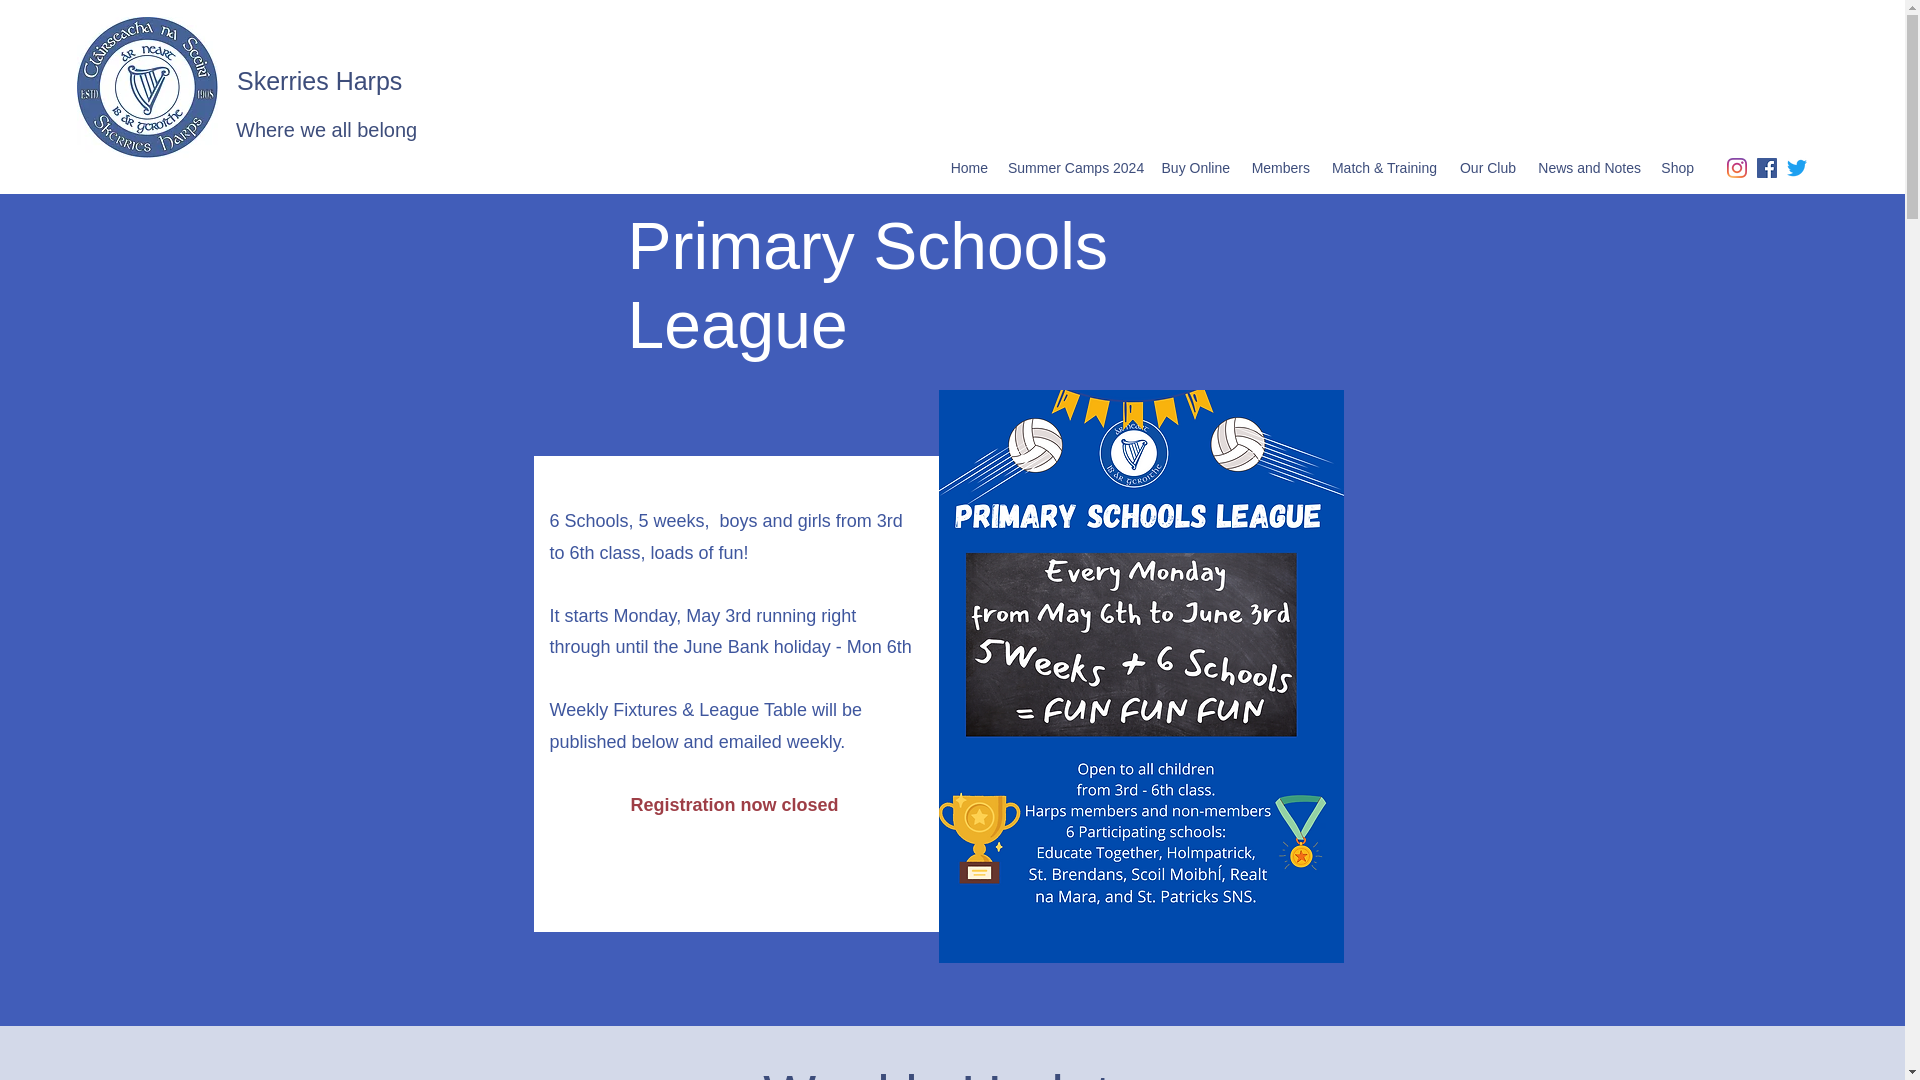  What do you see at coordinates (969, 168) in the screenshot?
I see `Home` at bounding box center [969, 168].